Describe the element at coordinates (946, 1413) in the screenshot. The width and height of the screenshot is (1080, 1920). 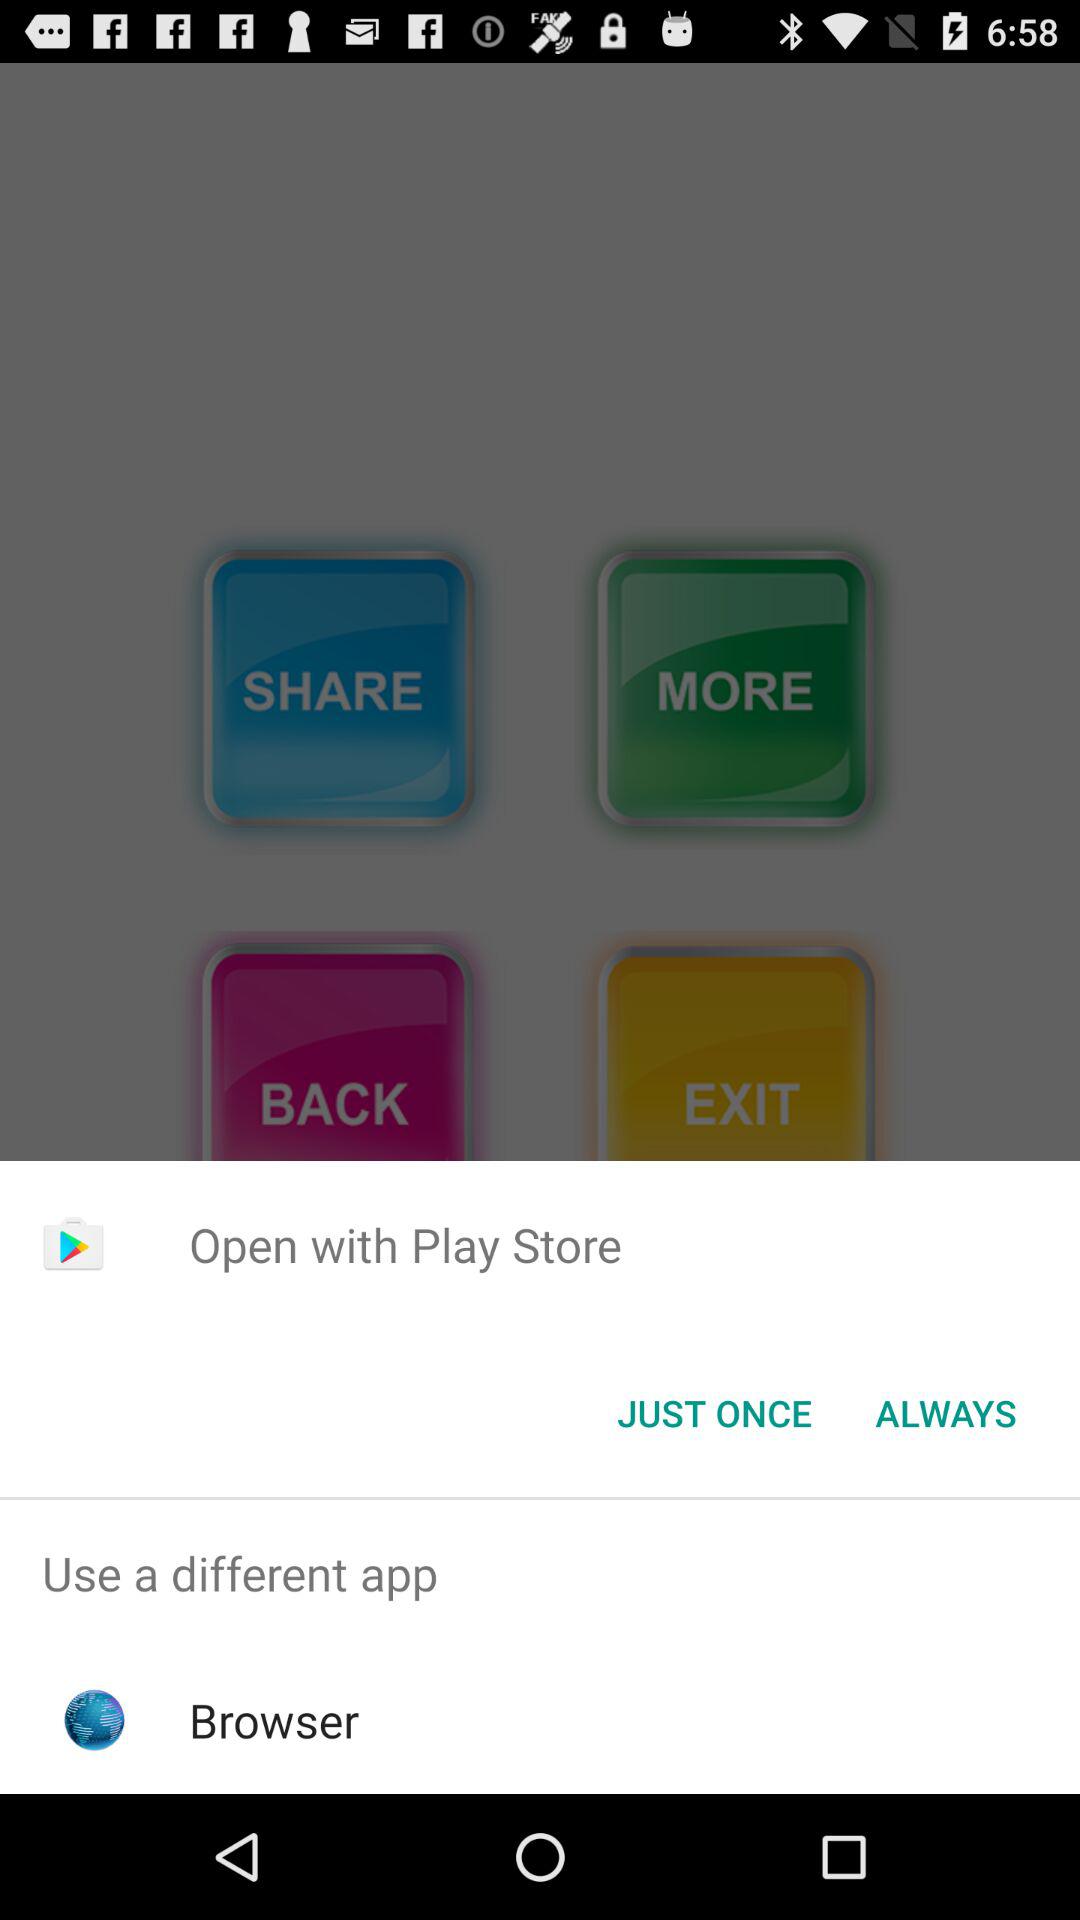
I see `turn off icon to the right of the just once item` at that location.